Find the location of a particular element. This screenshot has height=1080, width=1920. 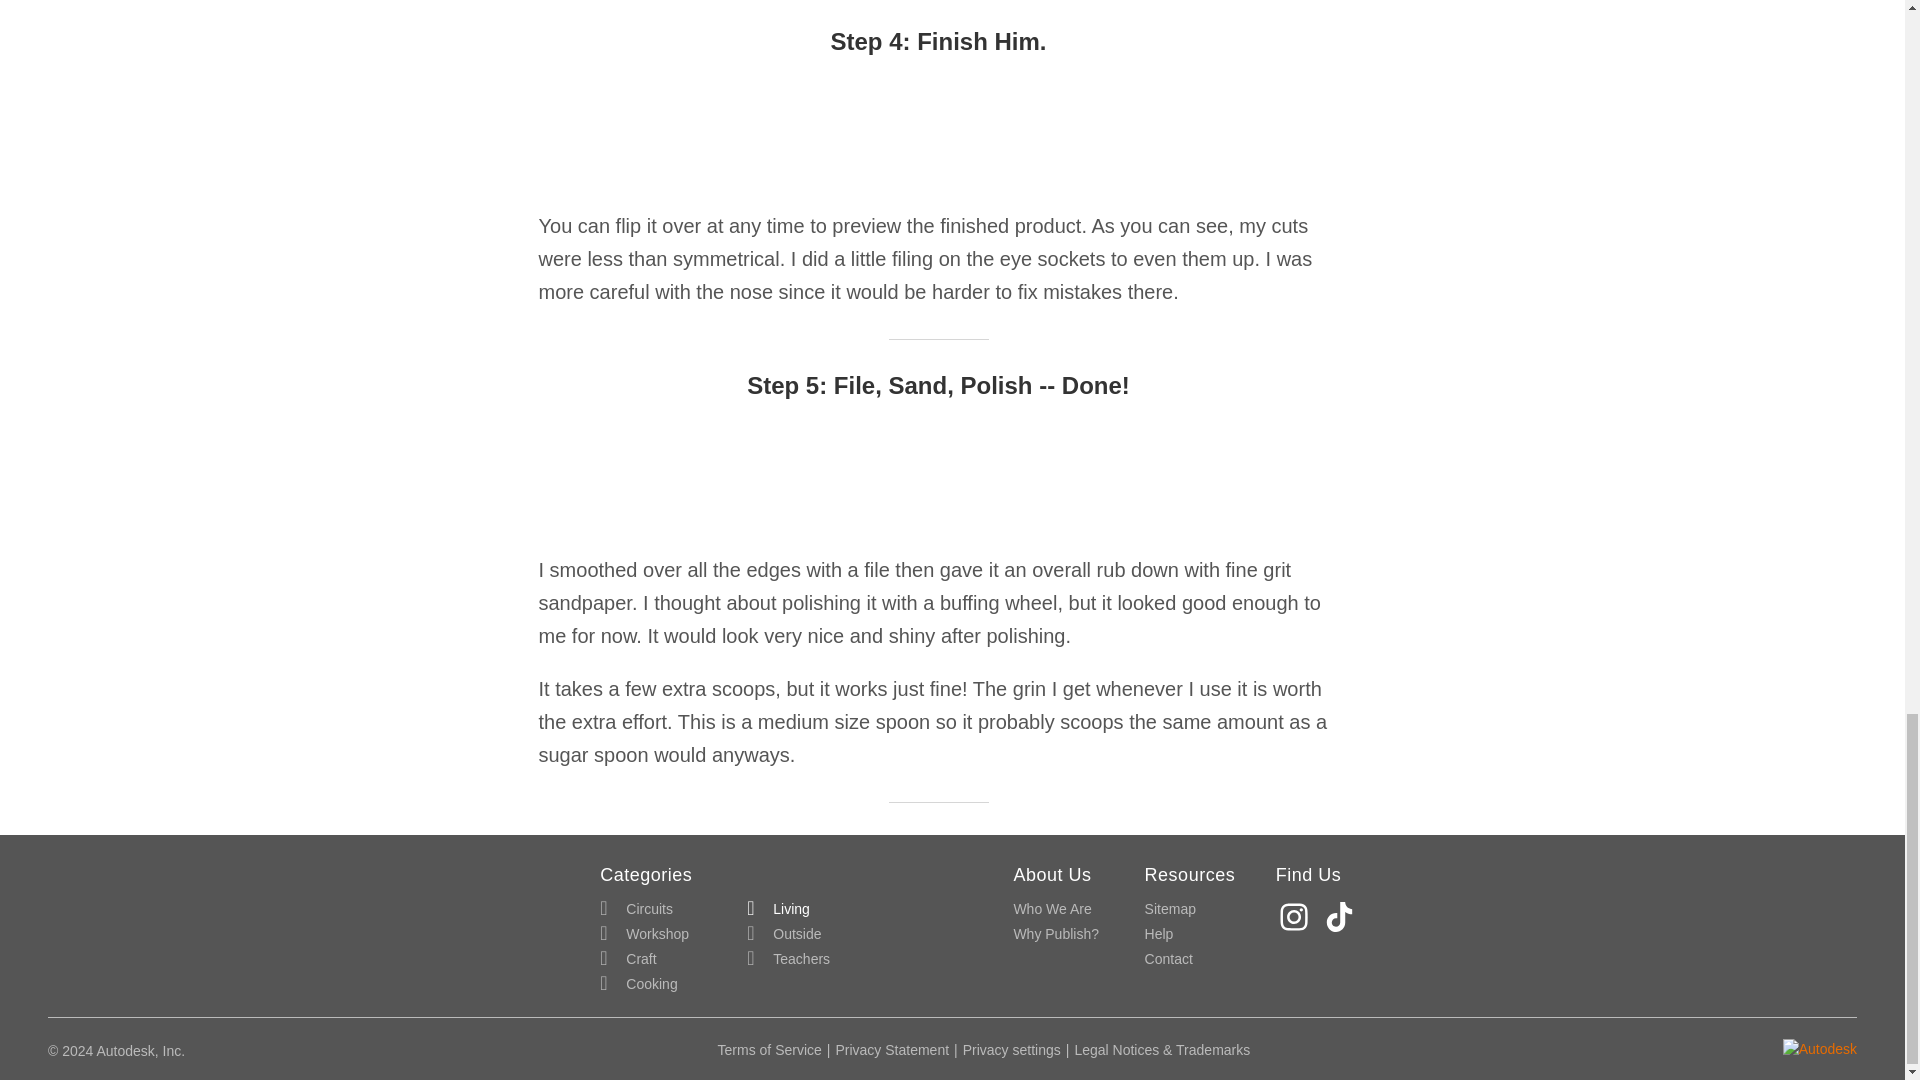

Circuits is located at coordinates (636, 910).